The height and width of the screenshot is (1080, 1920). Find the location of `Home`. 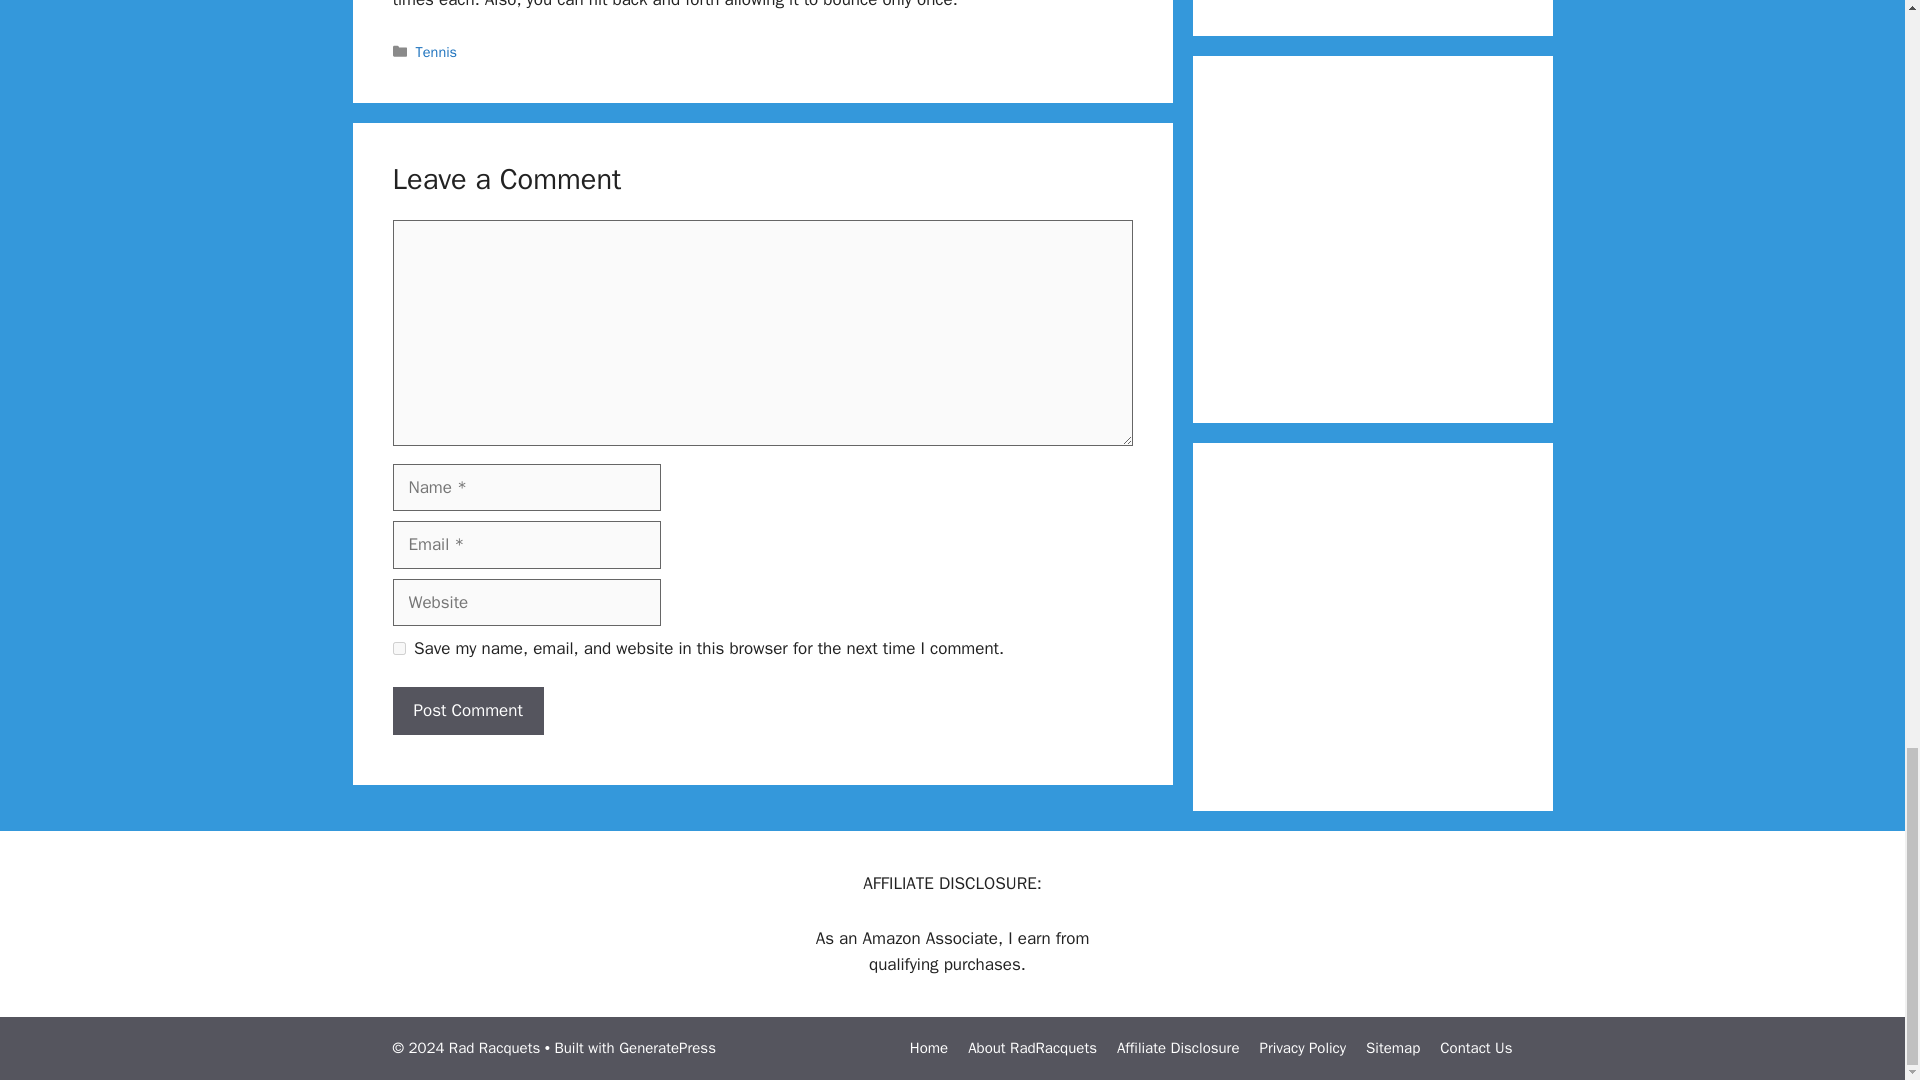

Home is located at coordinates (929, 1048).